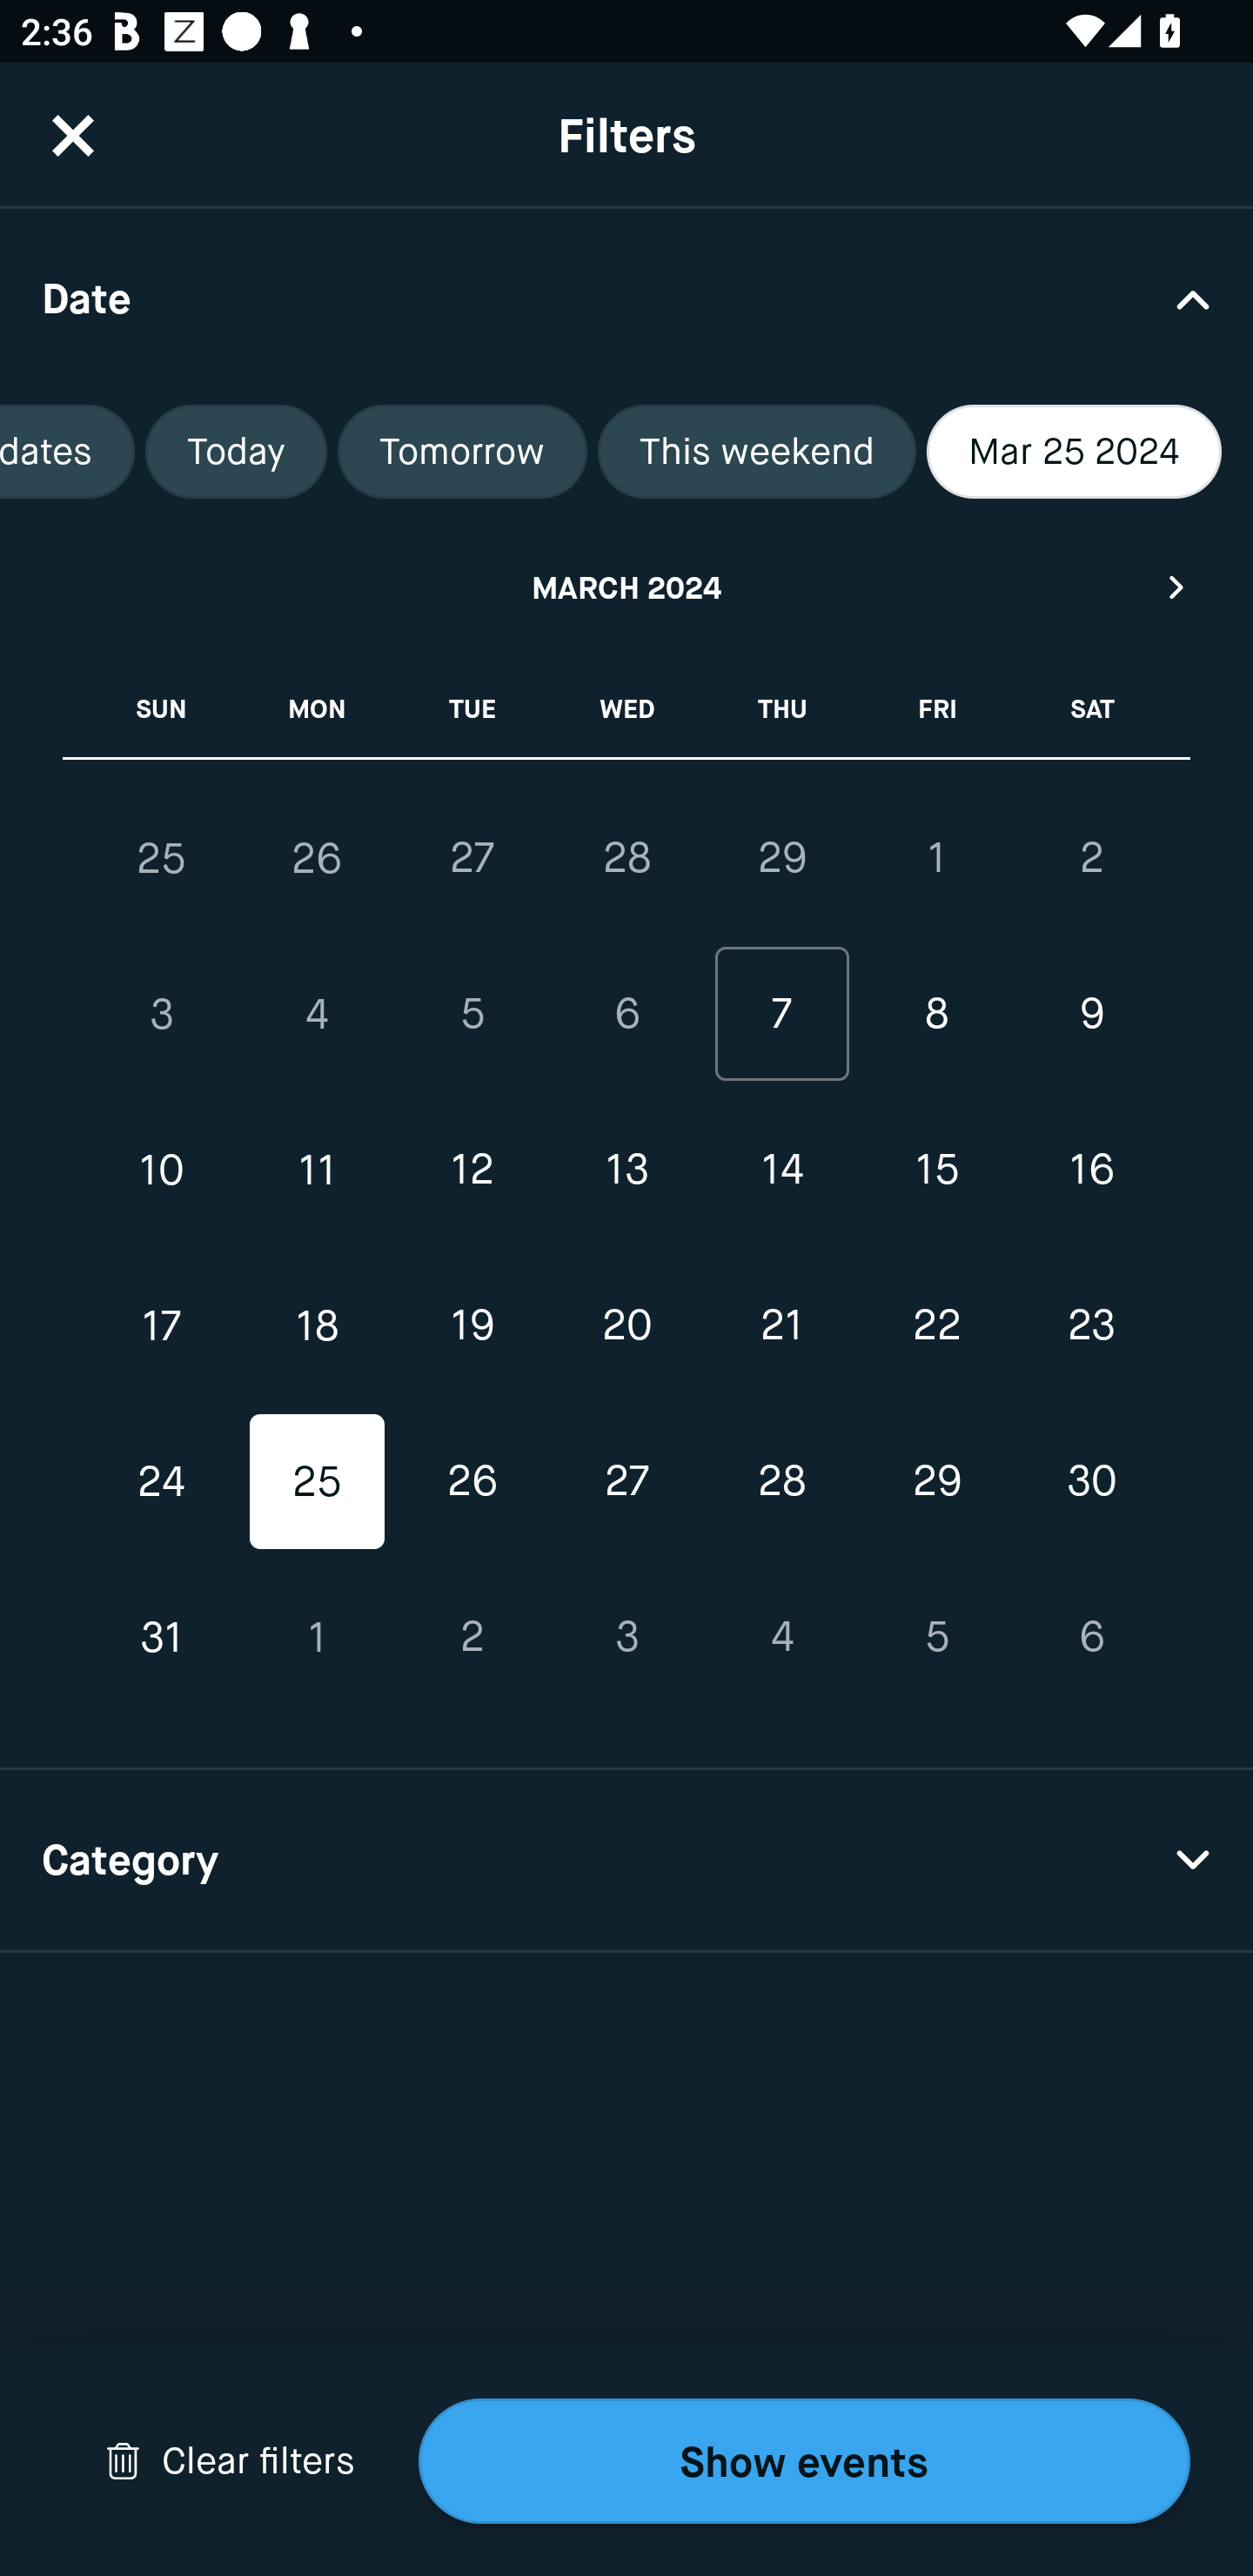 This screenshot has width=1253, height=2576. Describe the element at coordinates (230, 2461) in the screenshot. I see `Drop Down Arrow Clear filters` at that location.